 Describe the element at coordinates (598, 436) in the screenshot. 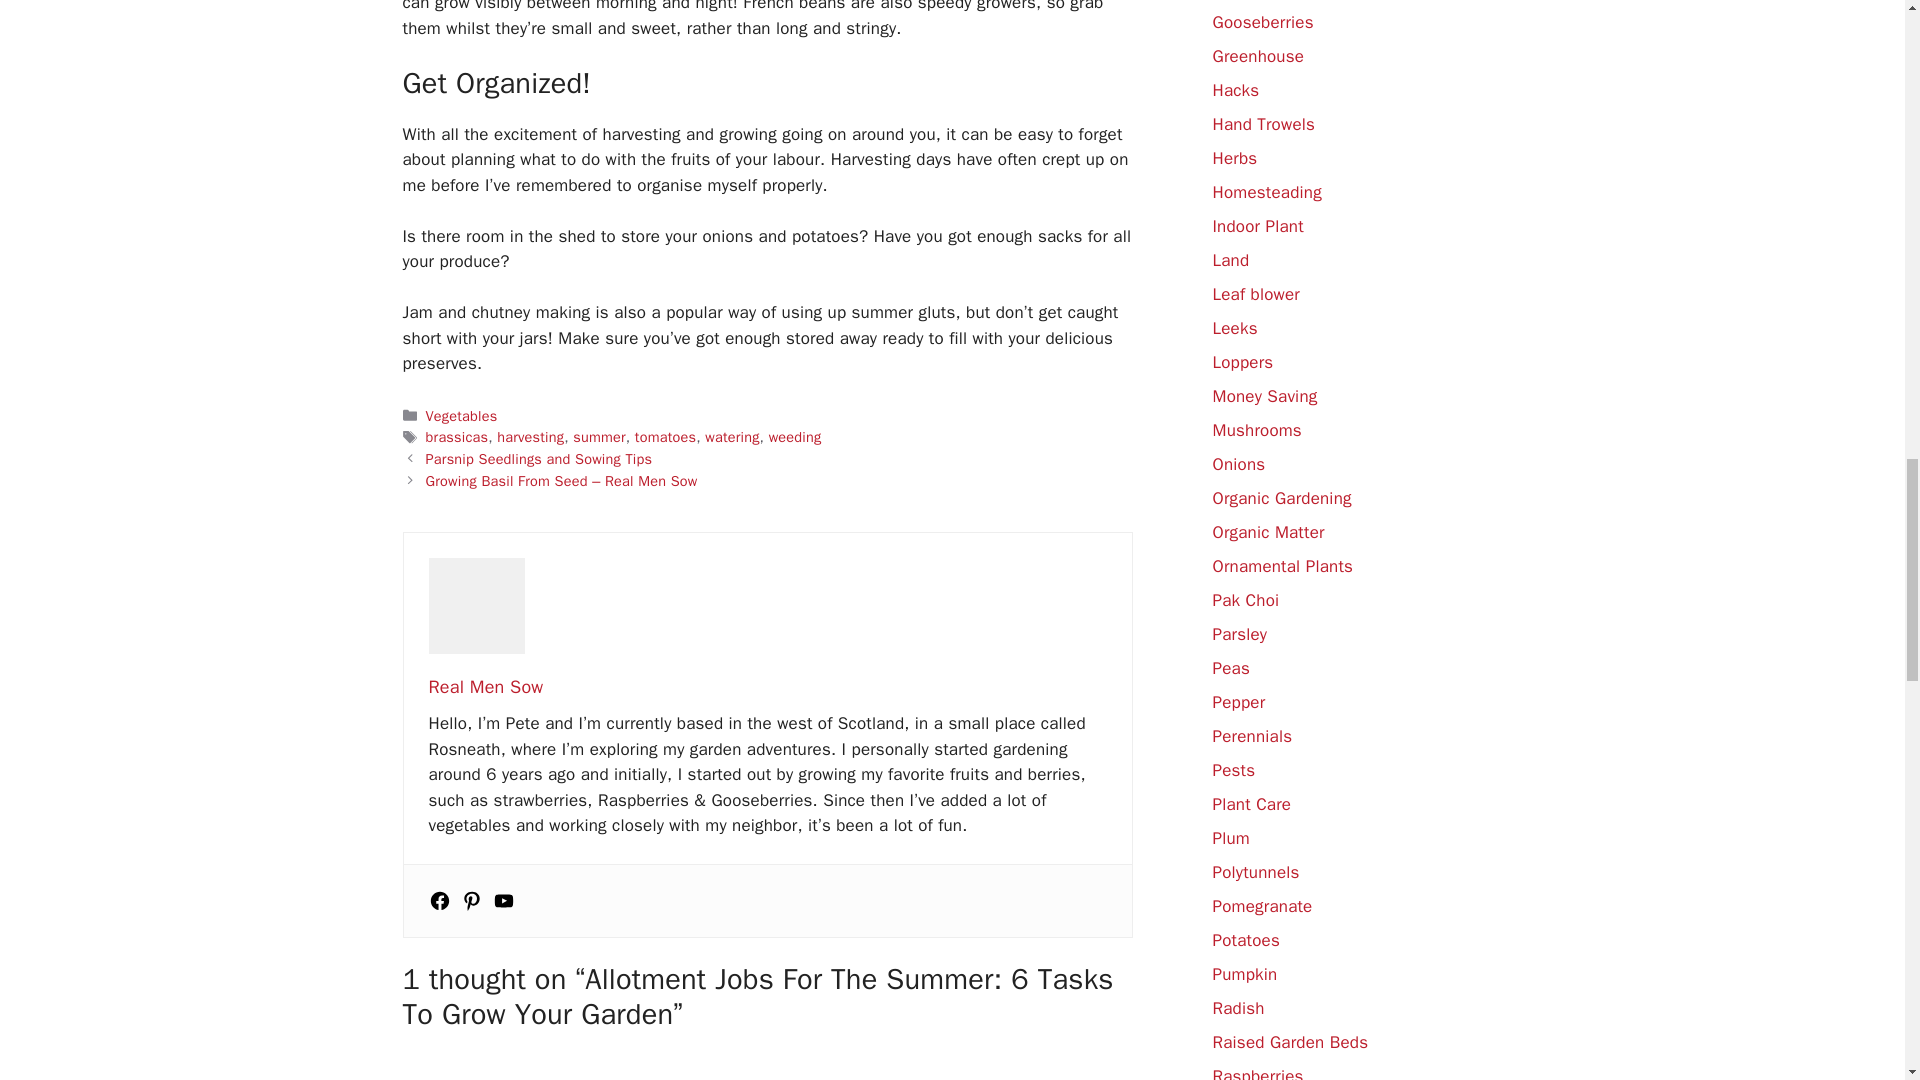

I see `summer` at that location.